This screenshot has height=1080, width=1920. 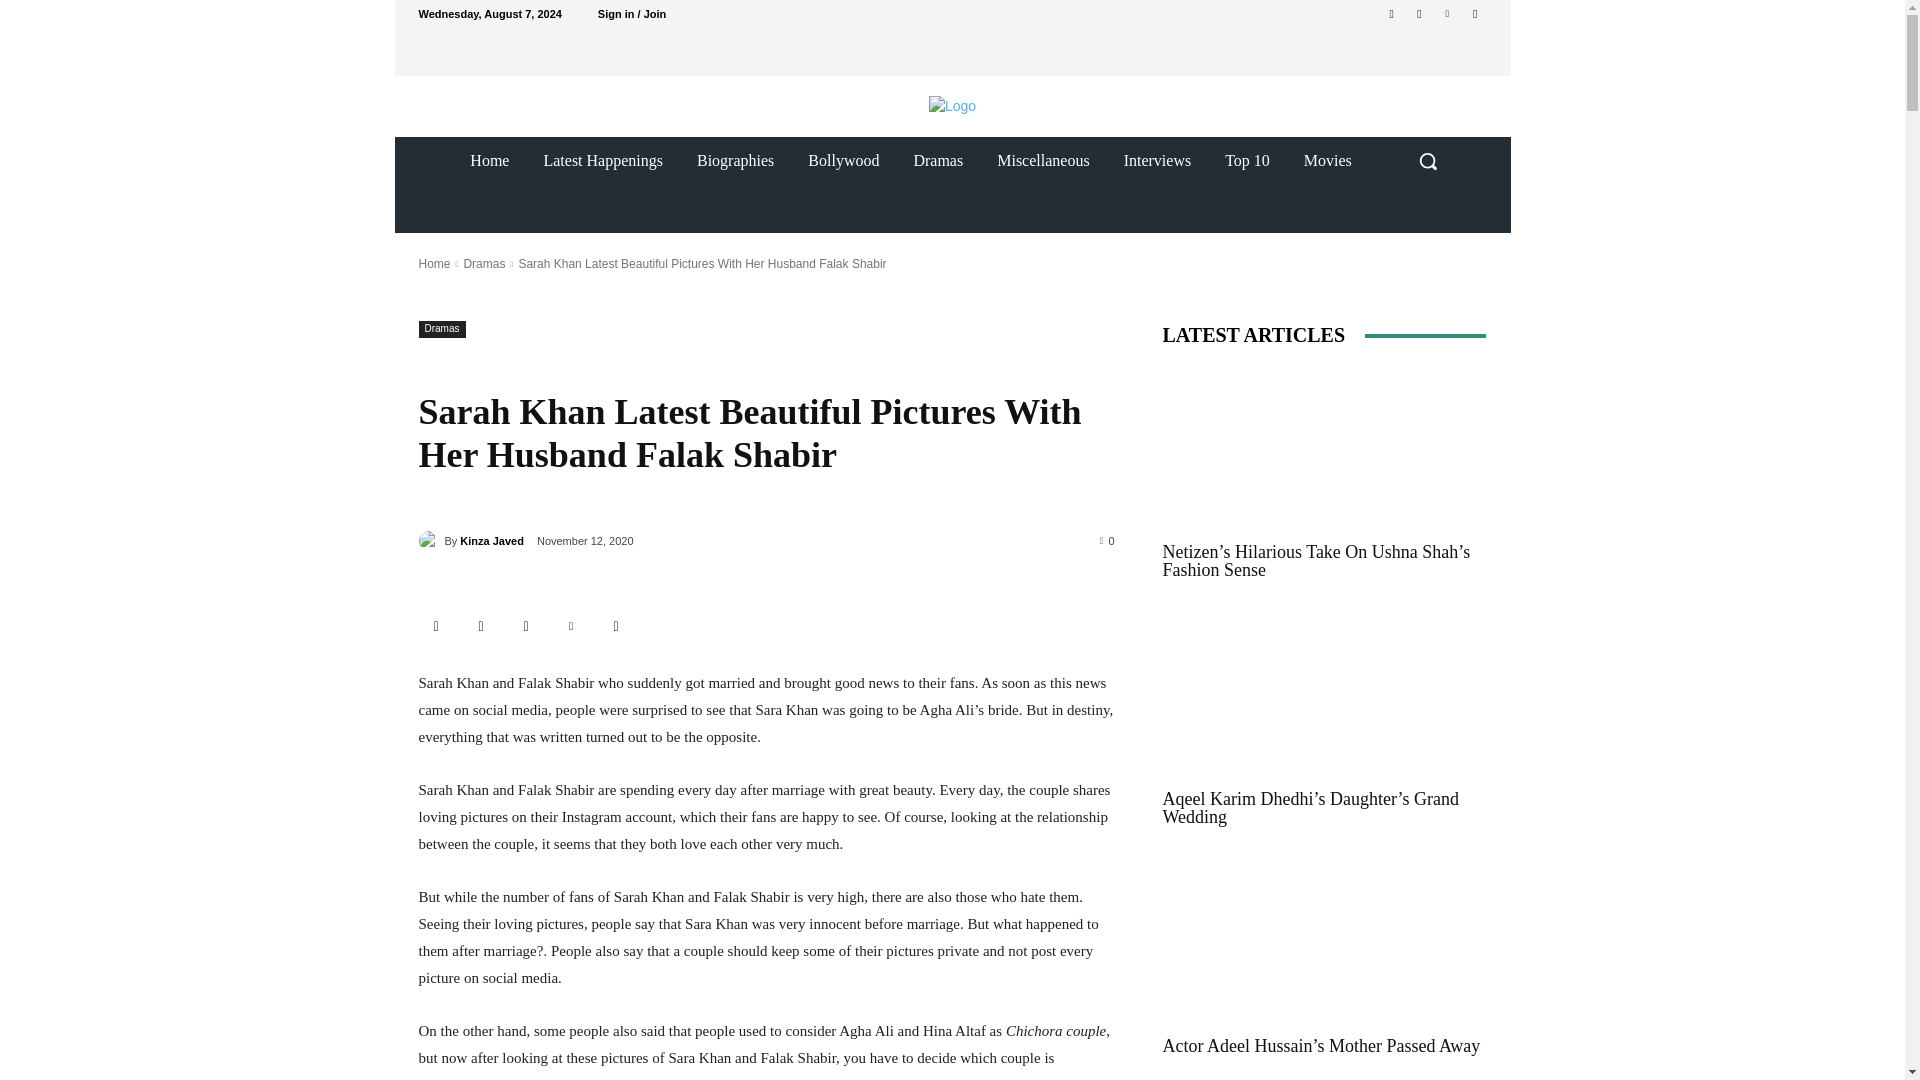 I want to click on Kinza Javed, so click(x=430, y=540).